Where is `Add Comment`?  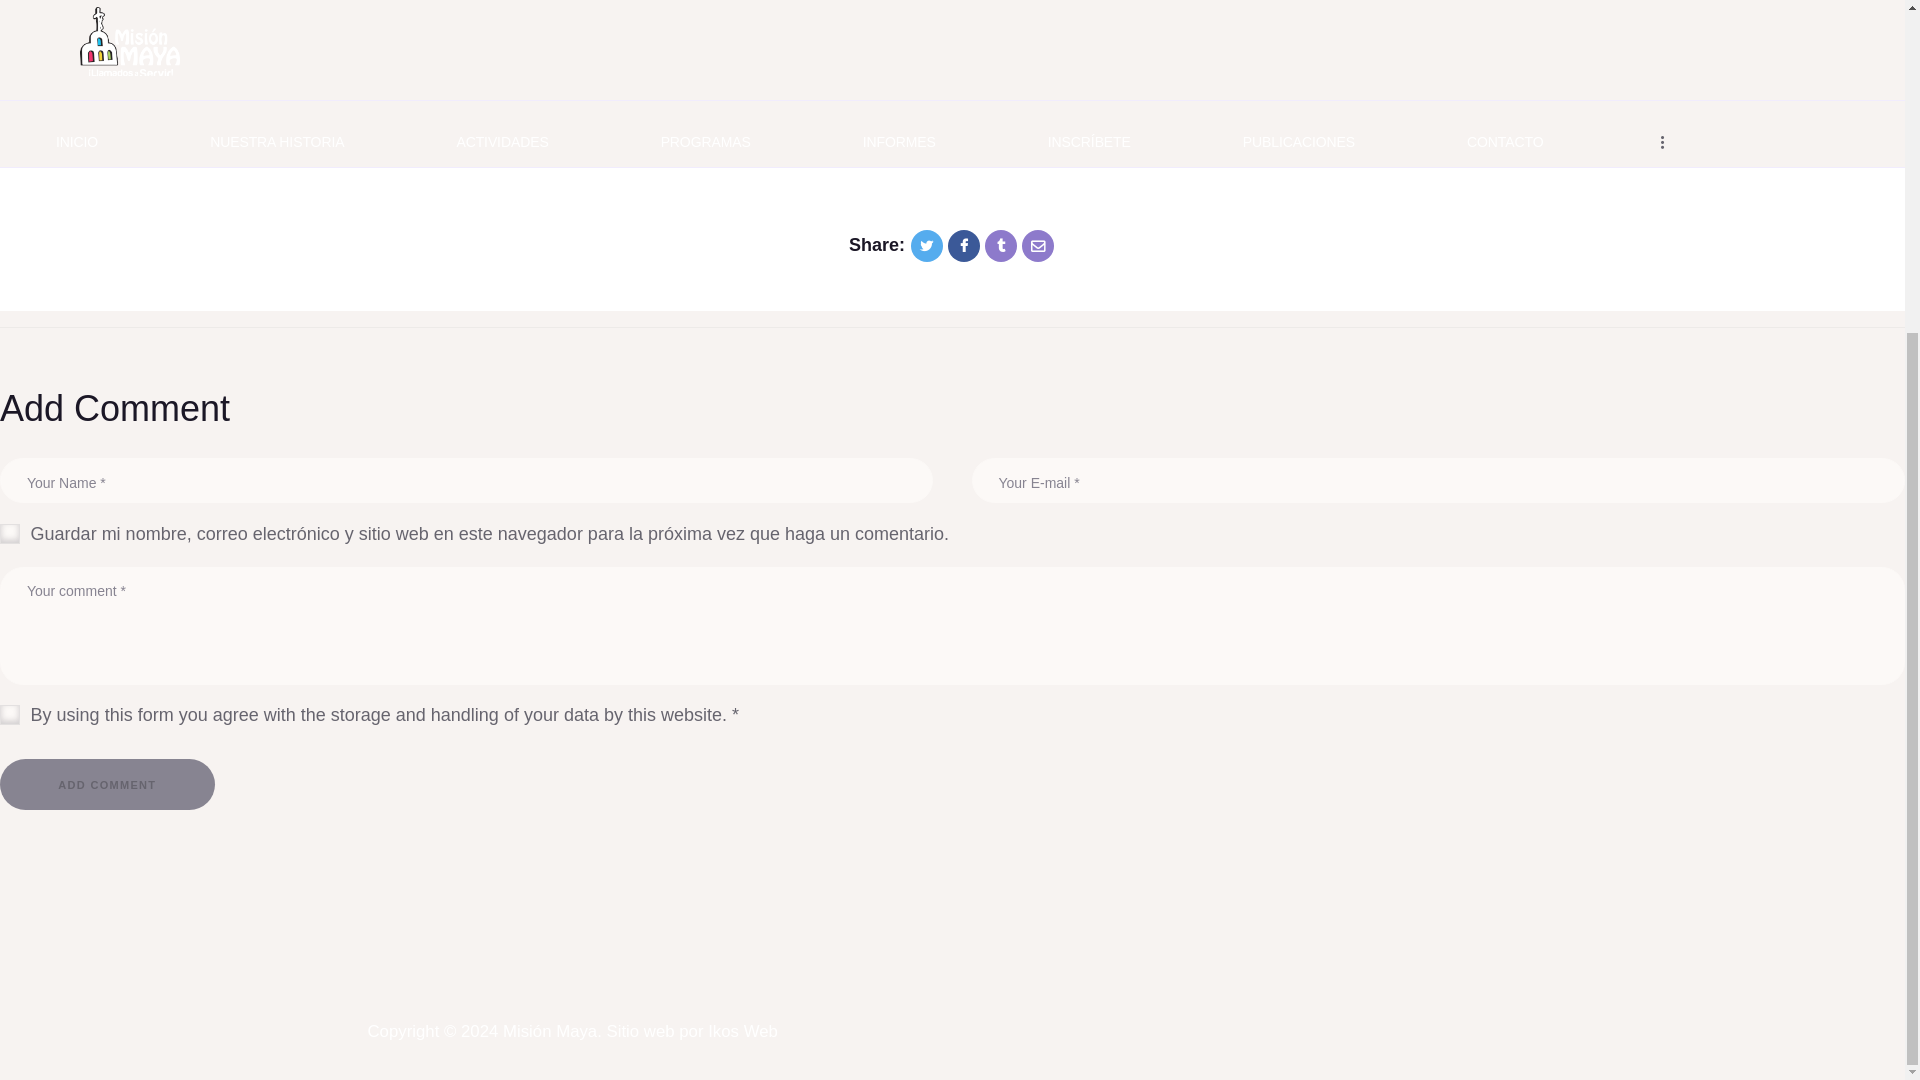 Add Comment is located at coordinates (108, 784).